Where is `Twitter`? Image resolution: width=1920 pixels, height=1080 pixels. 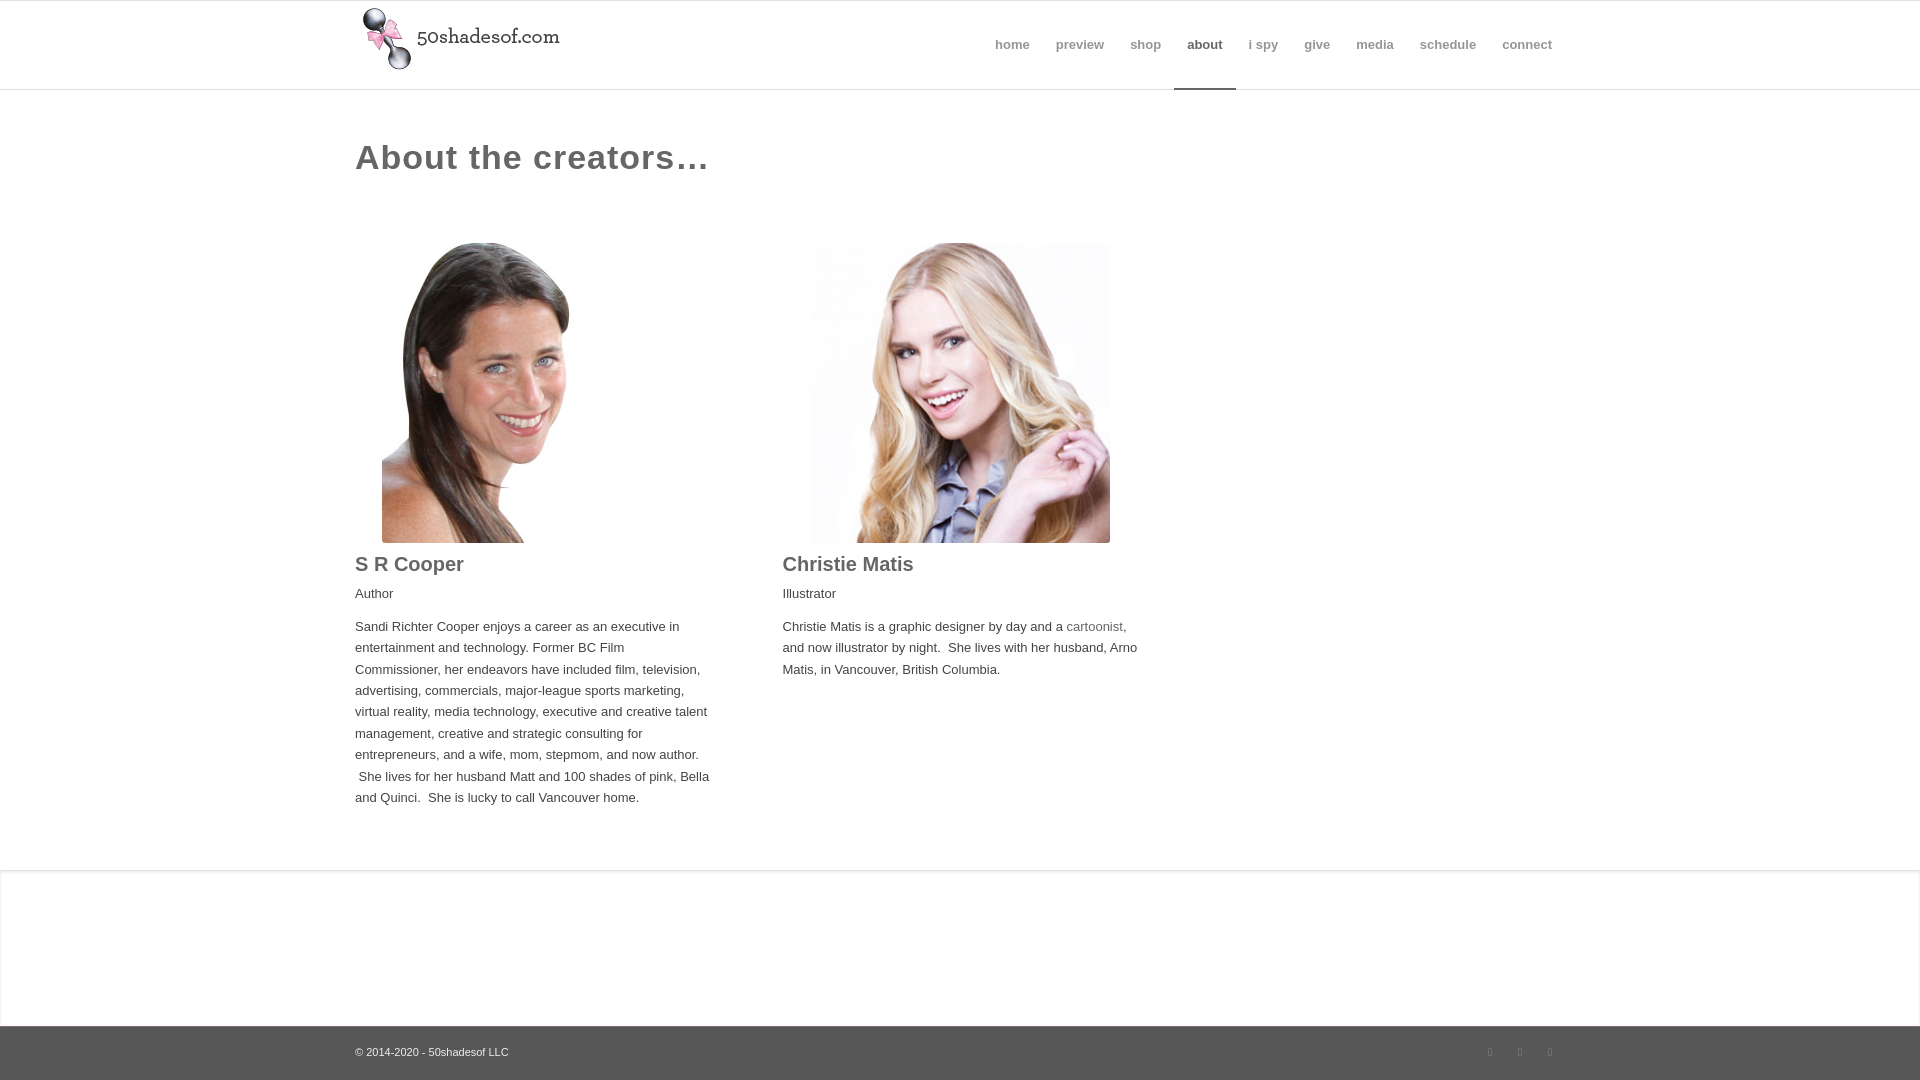 Twitter is located at coordinates (1520, 1052).